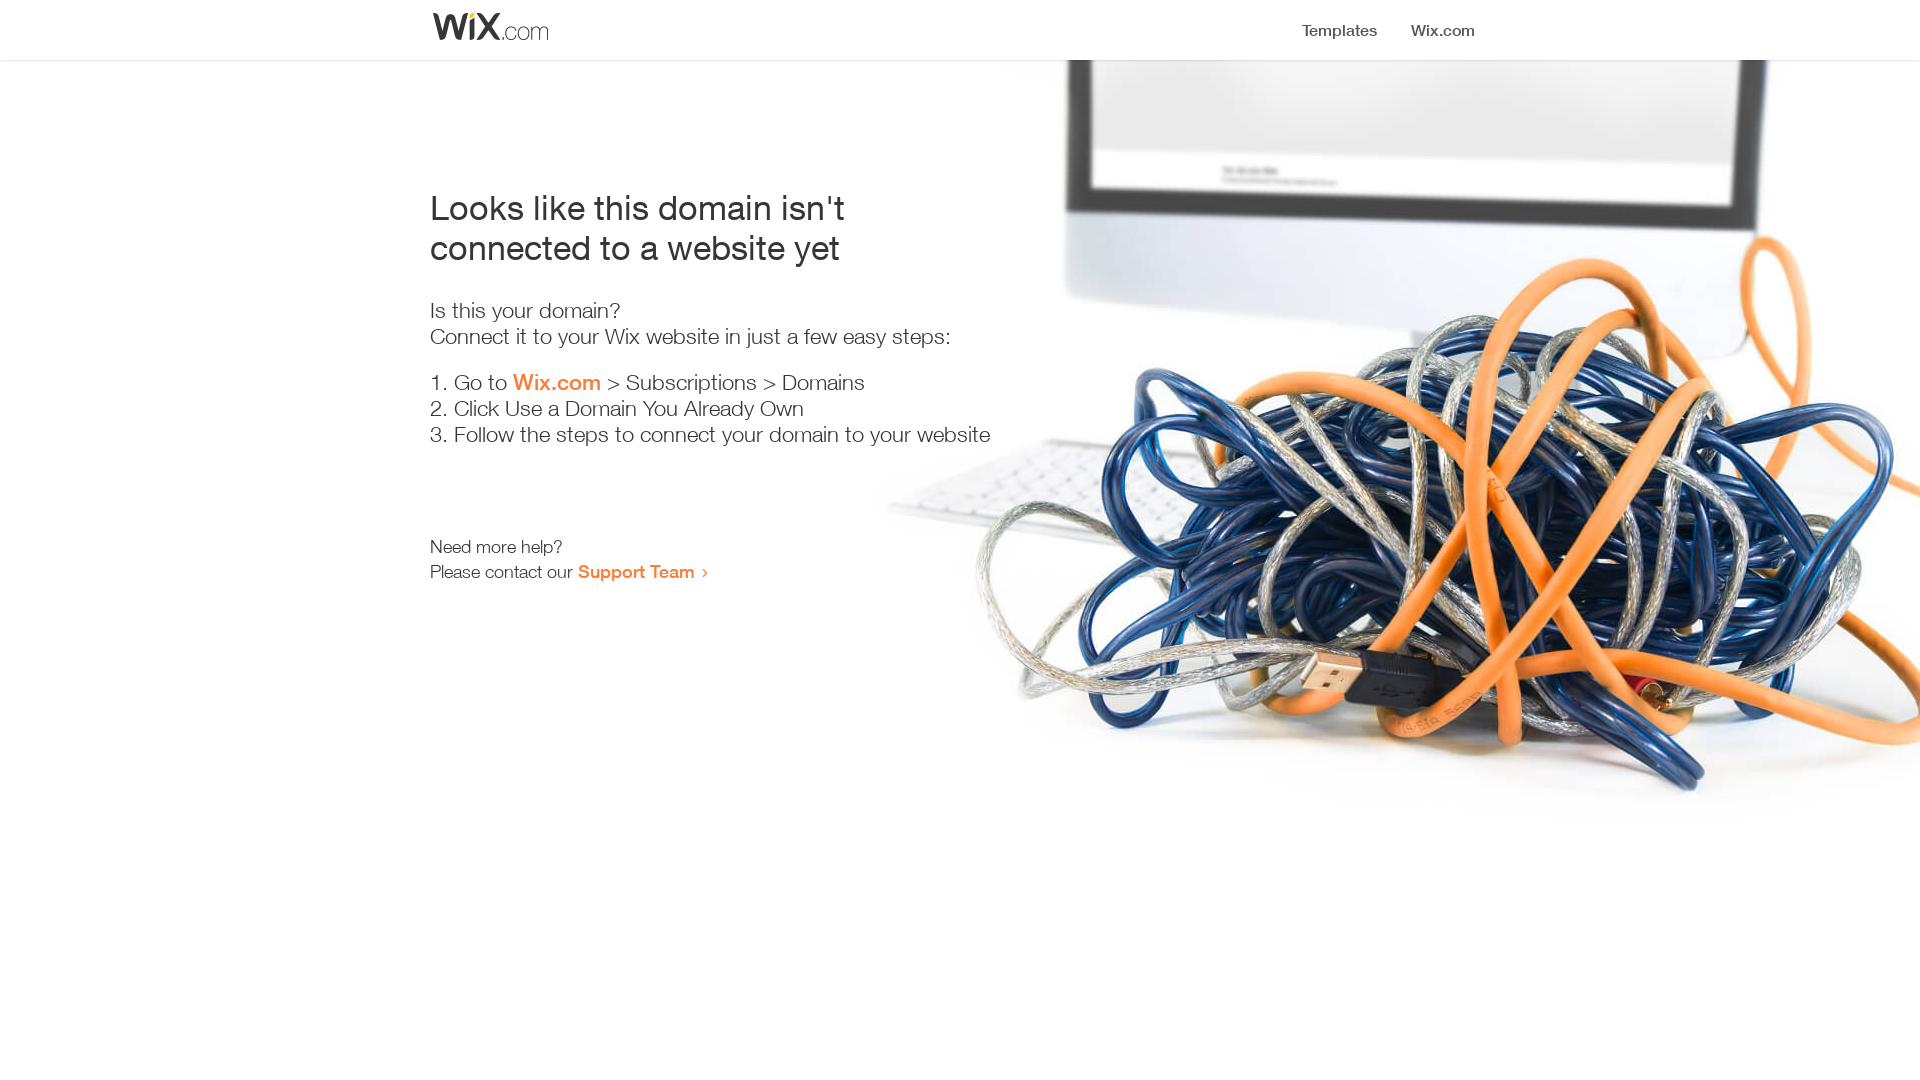 This screenshot has width=1920, height=1080. I want to click on Wix.com, so click(557, 382).